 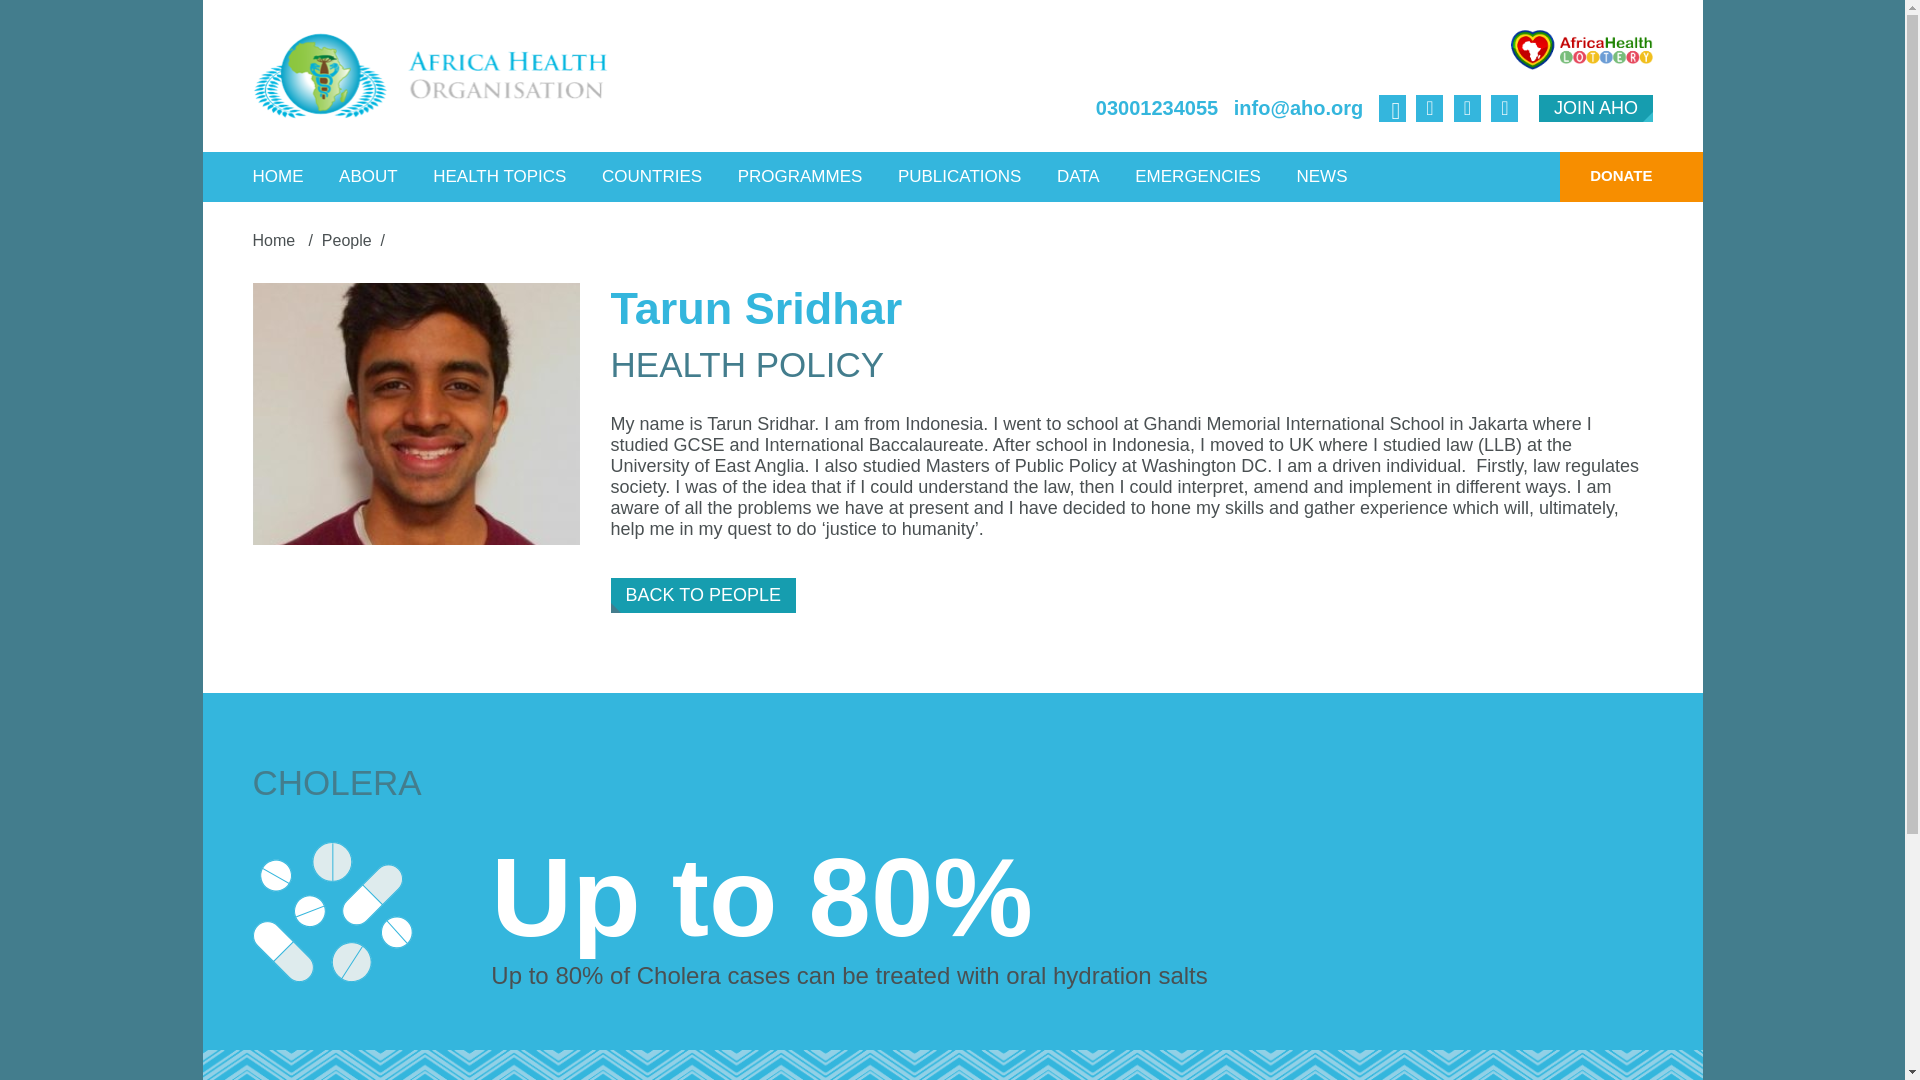 I want to click on PROGRAMMES, so click(x=800, y=176).